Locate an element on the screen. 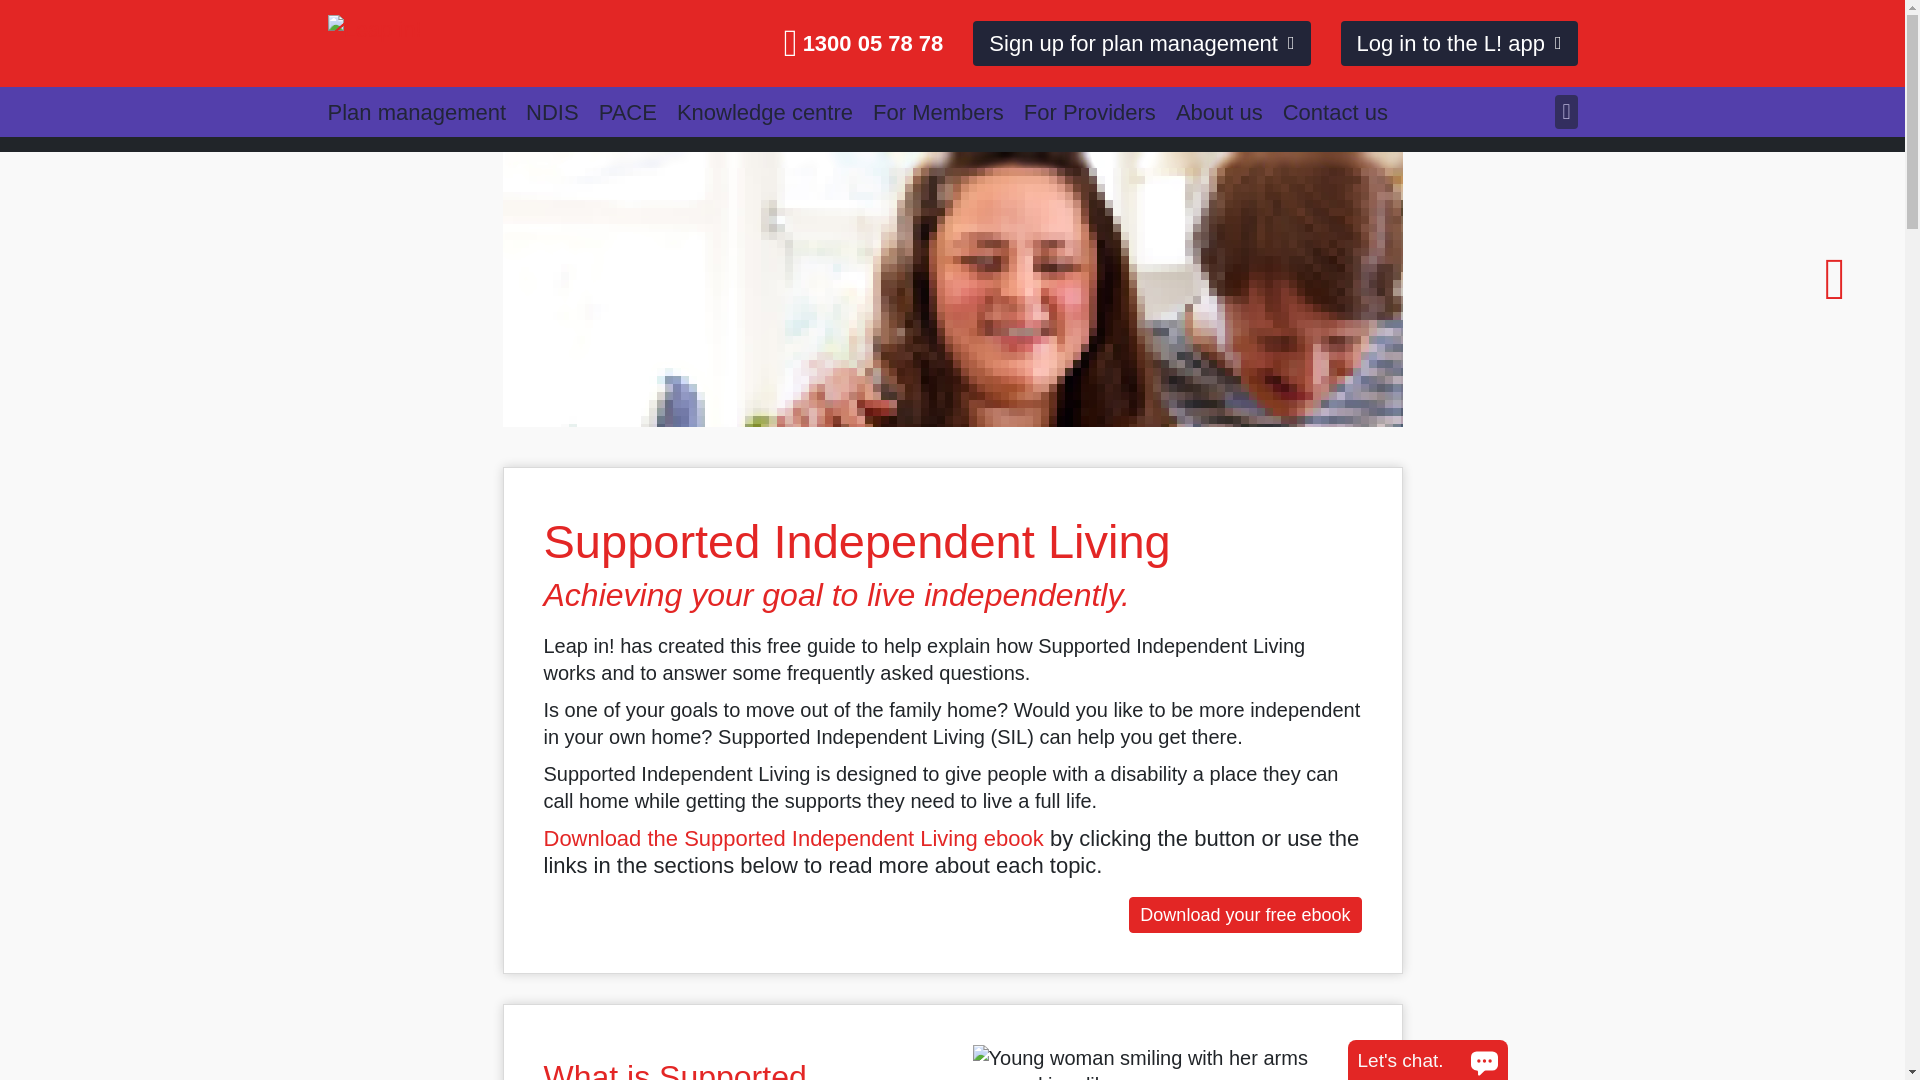 This screenshot has height=1080, width=1920. Knowledge centre is located at coordinates (775, 111).